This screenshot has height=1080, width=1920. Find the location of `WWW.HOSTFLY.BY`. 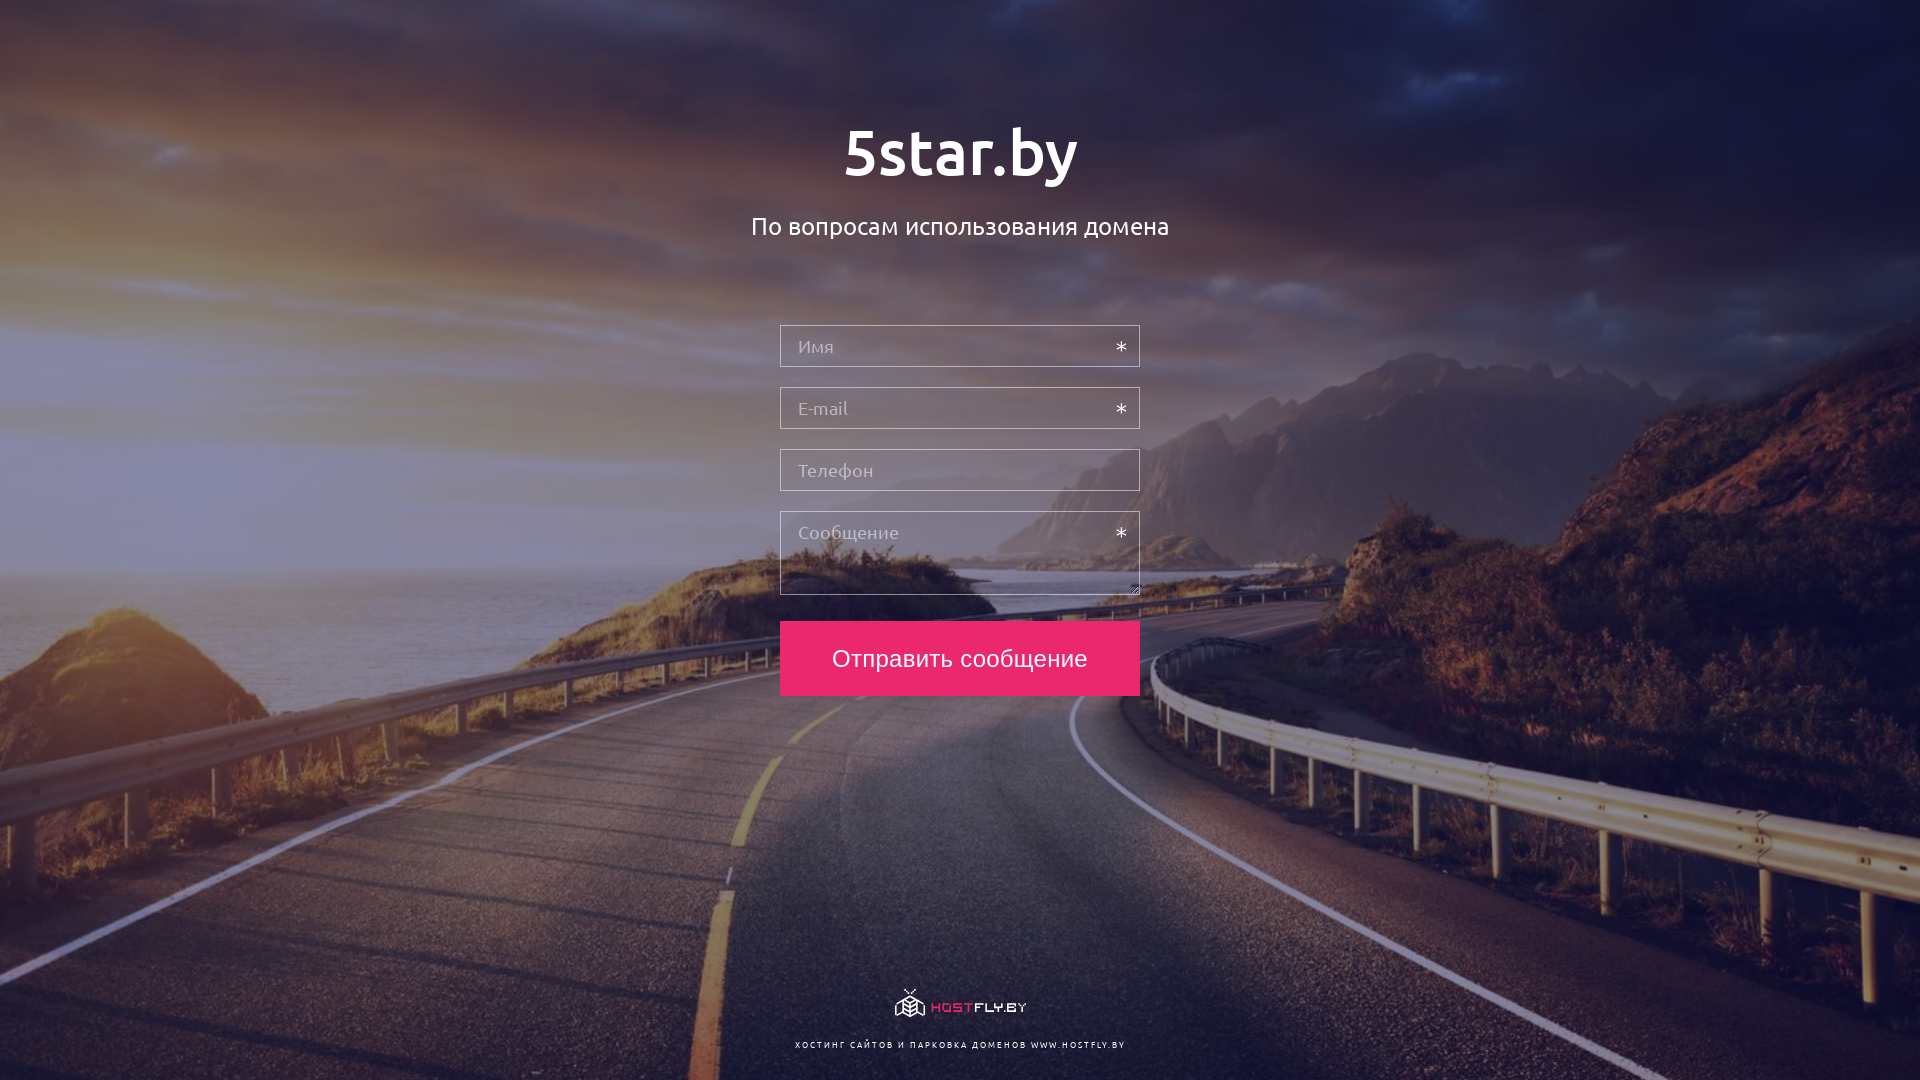

WWW.HOSTFLY.BY is located at coordinates (1078, 1044).